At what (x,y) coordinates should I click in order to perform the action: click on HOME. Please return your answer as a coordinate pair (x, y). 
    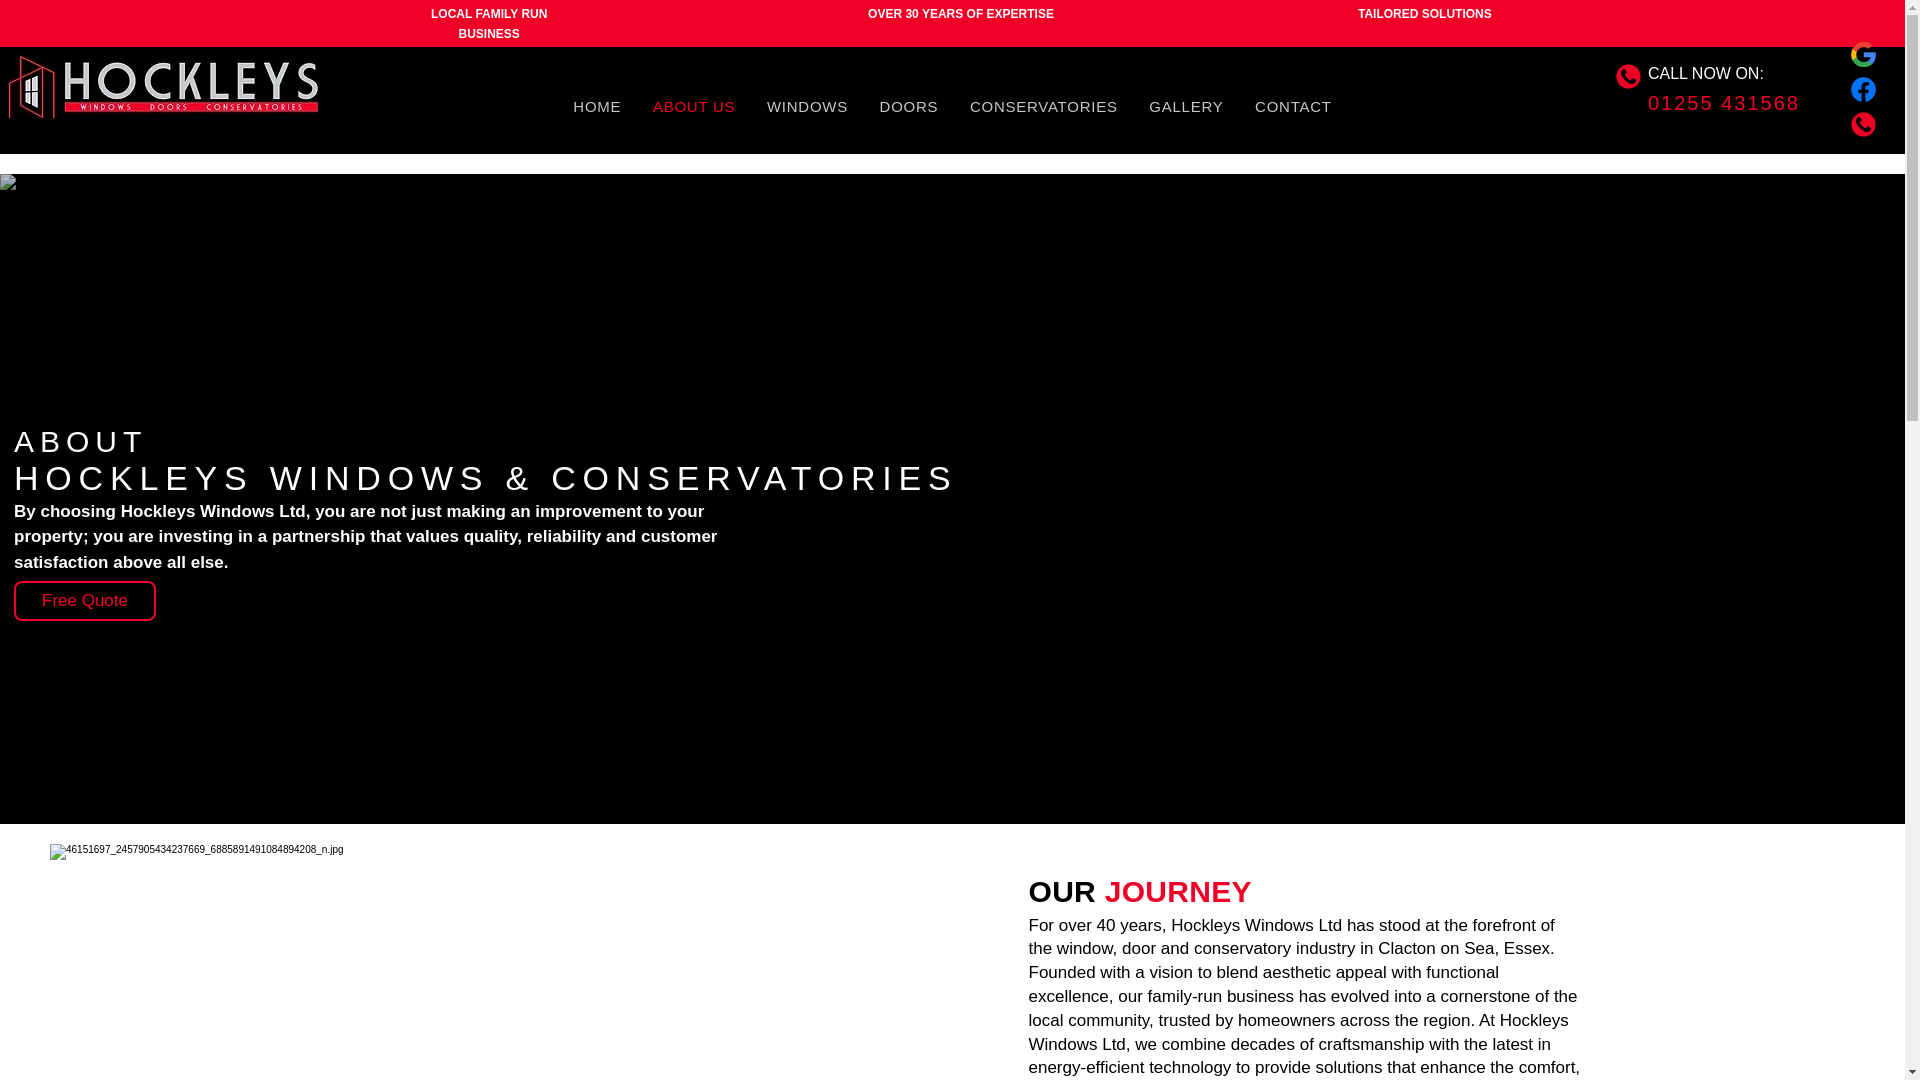
    Looking at the image, I should click on (953, 106).